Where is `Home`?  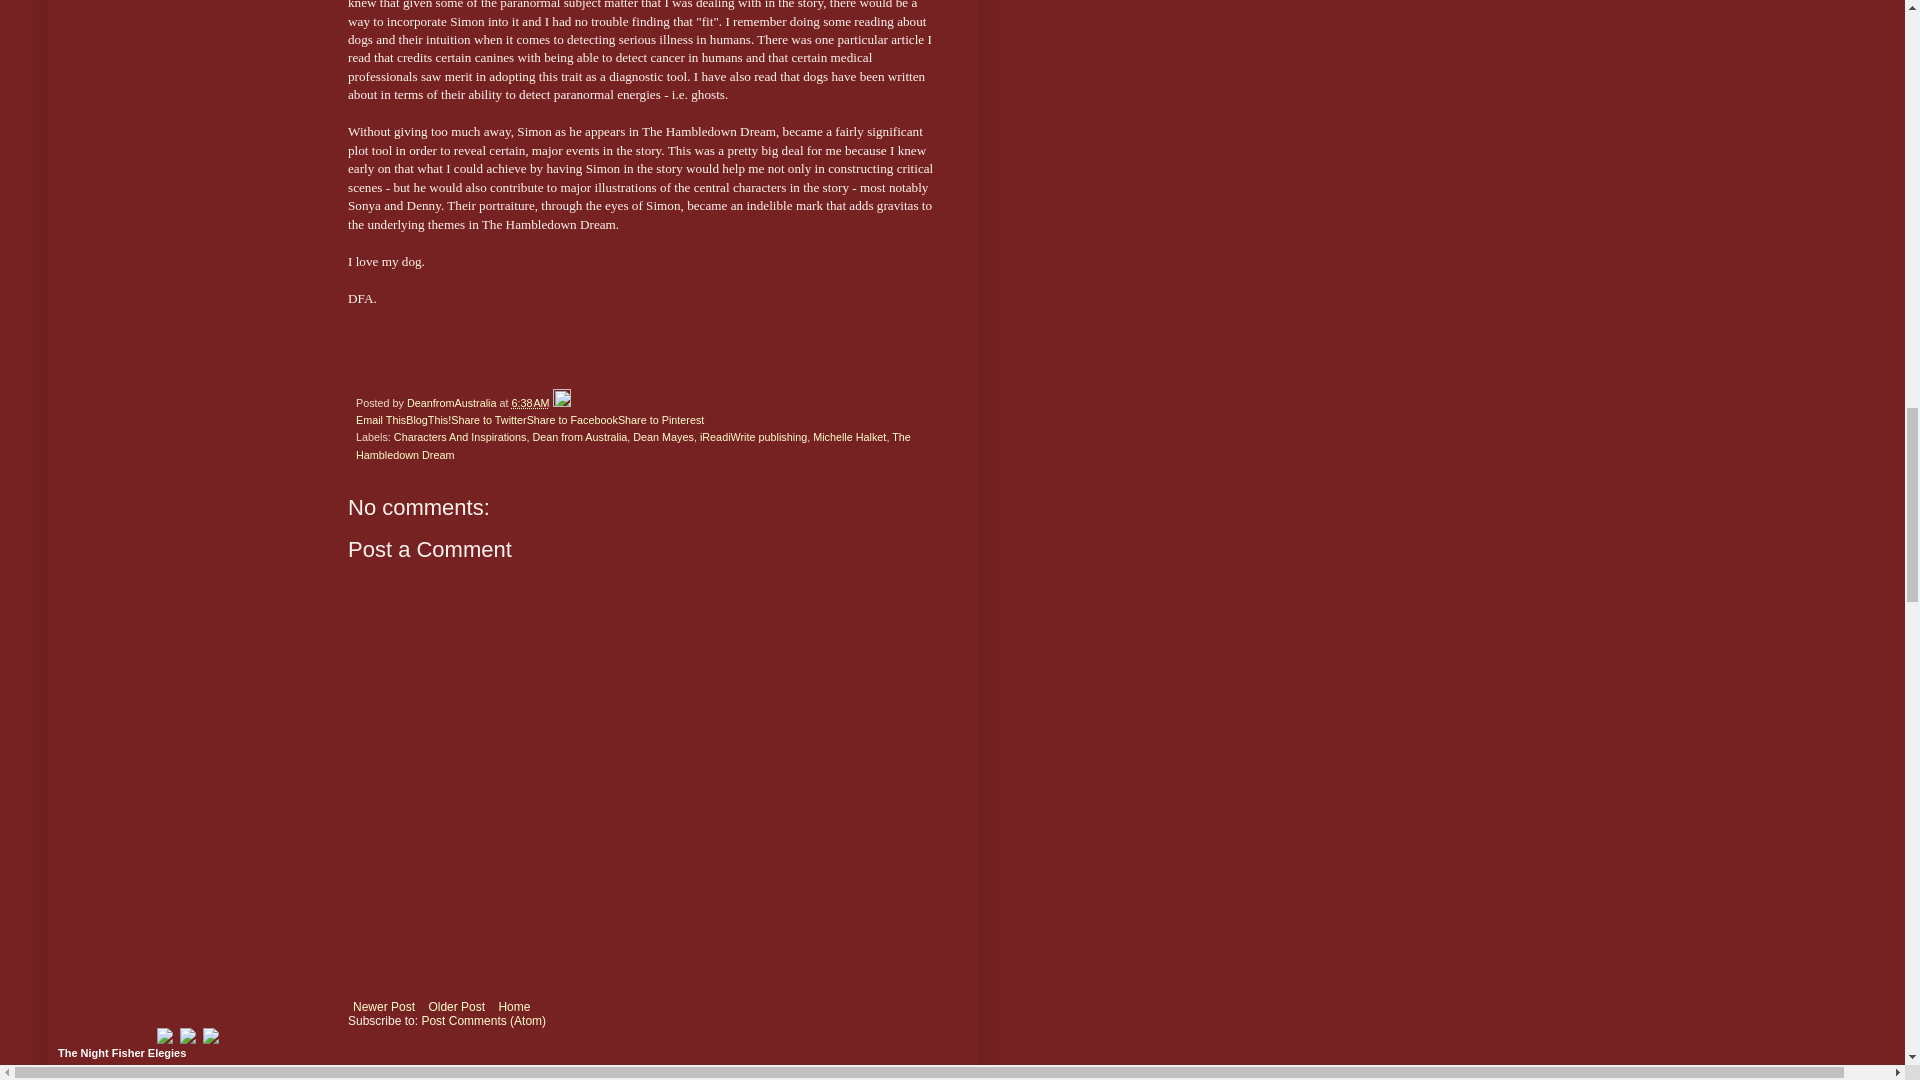 Home is located at coordinates (514, 1006).